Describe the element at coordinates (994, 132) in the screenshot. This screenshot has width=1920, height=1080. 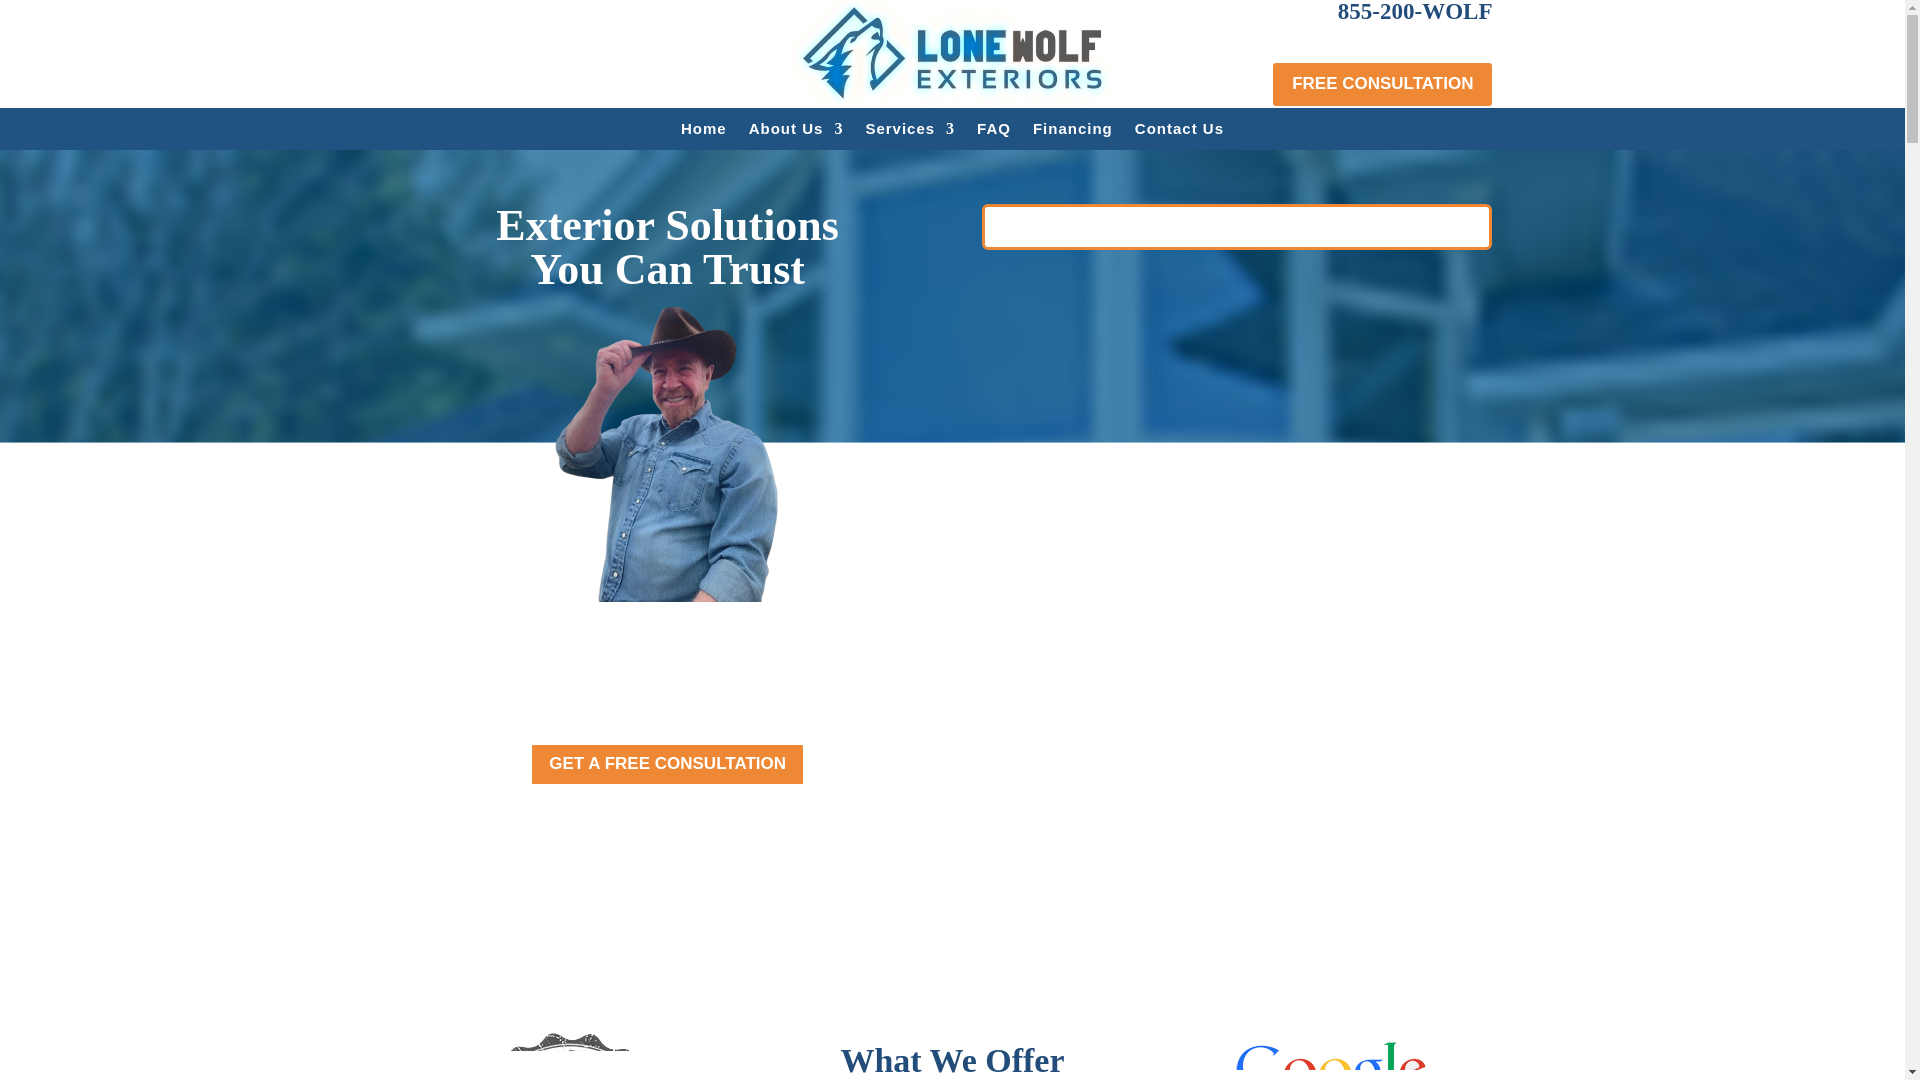
I see `FAQ` at that location.